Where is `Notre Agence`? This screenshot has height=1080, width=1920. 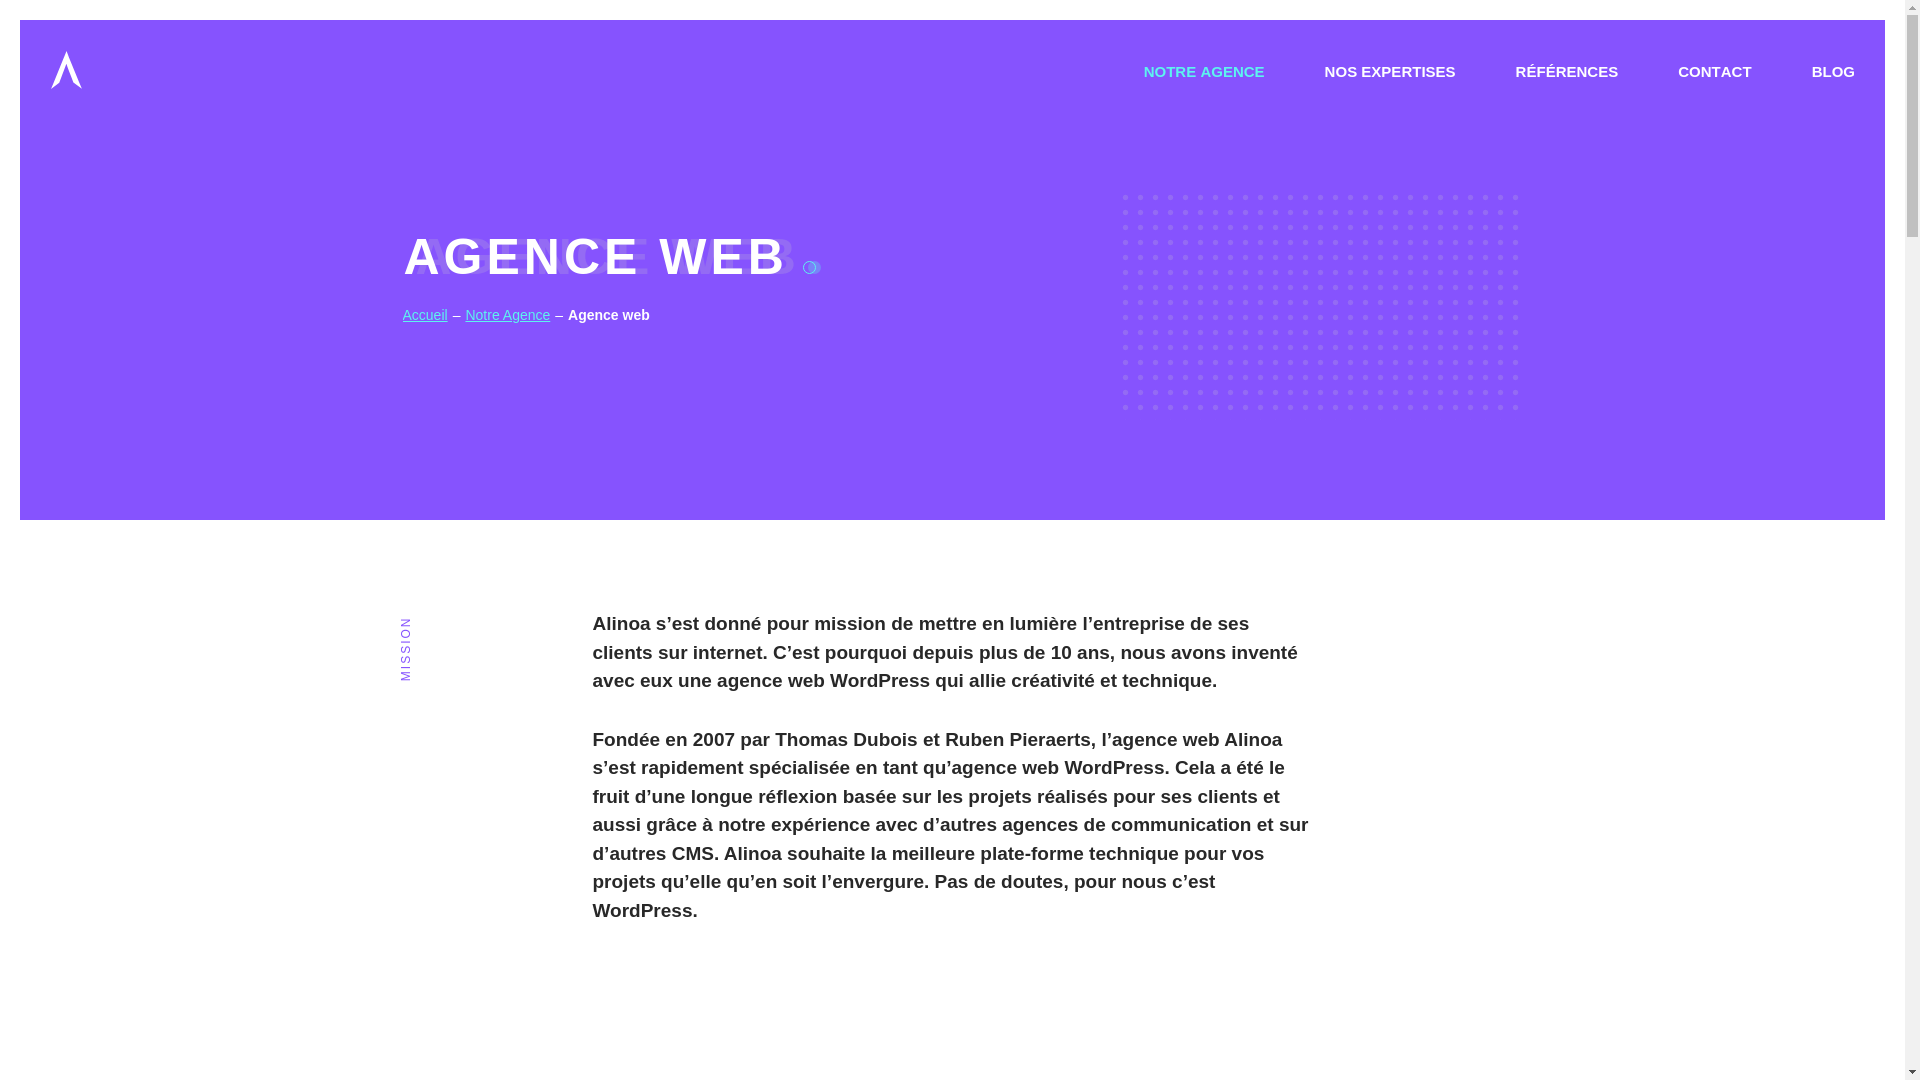
Notre Agence is located at coordinates (508, 315).